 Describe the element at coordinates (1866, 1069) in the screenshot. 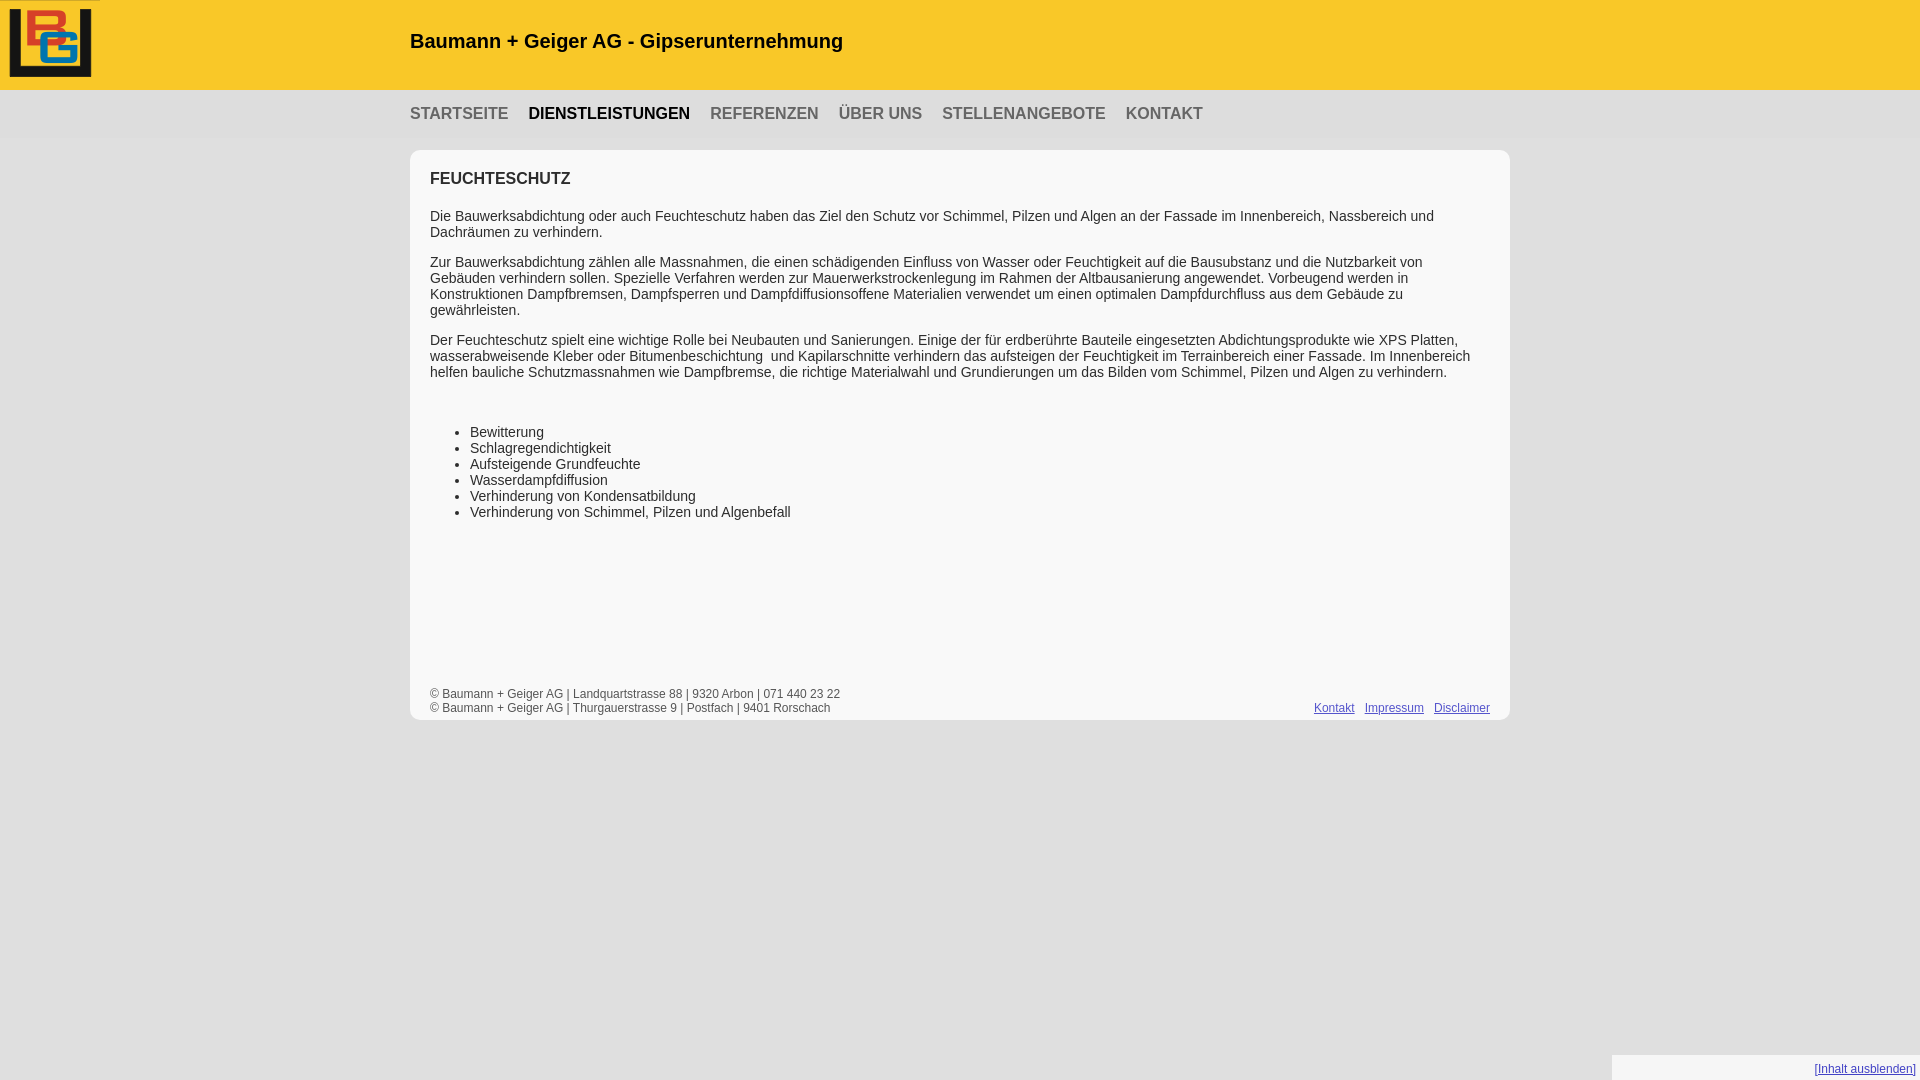

I see `[Inhalt ausblenden]` at that location.